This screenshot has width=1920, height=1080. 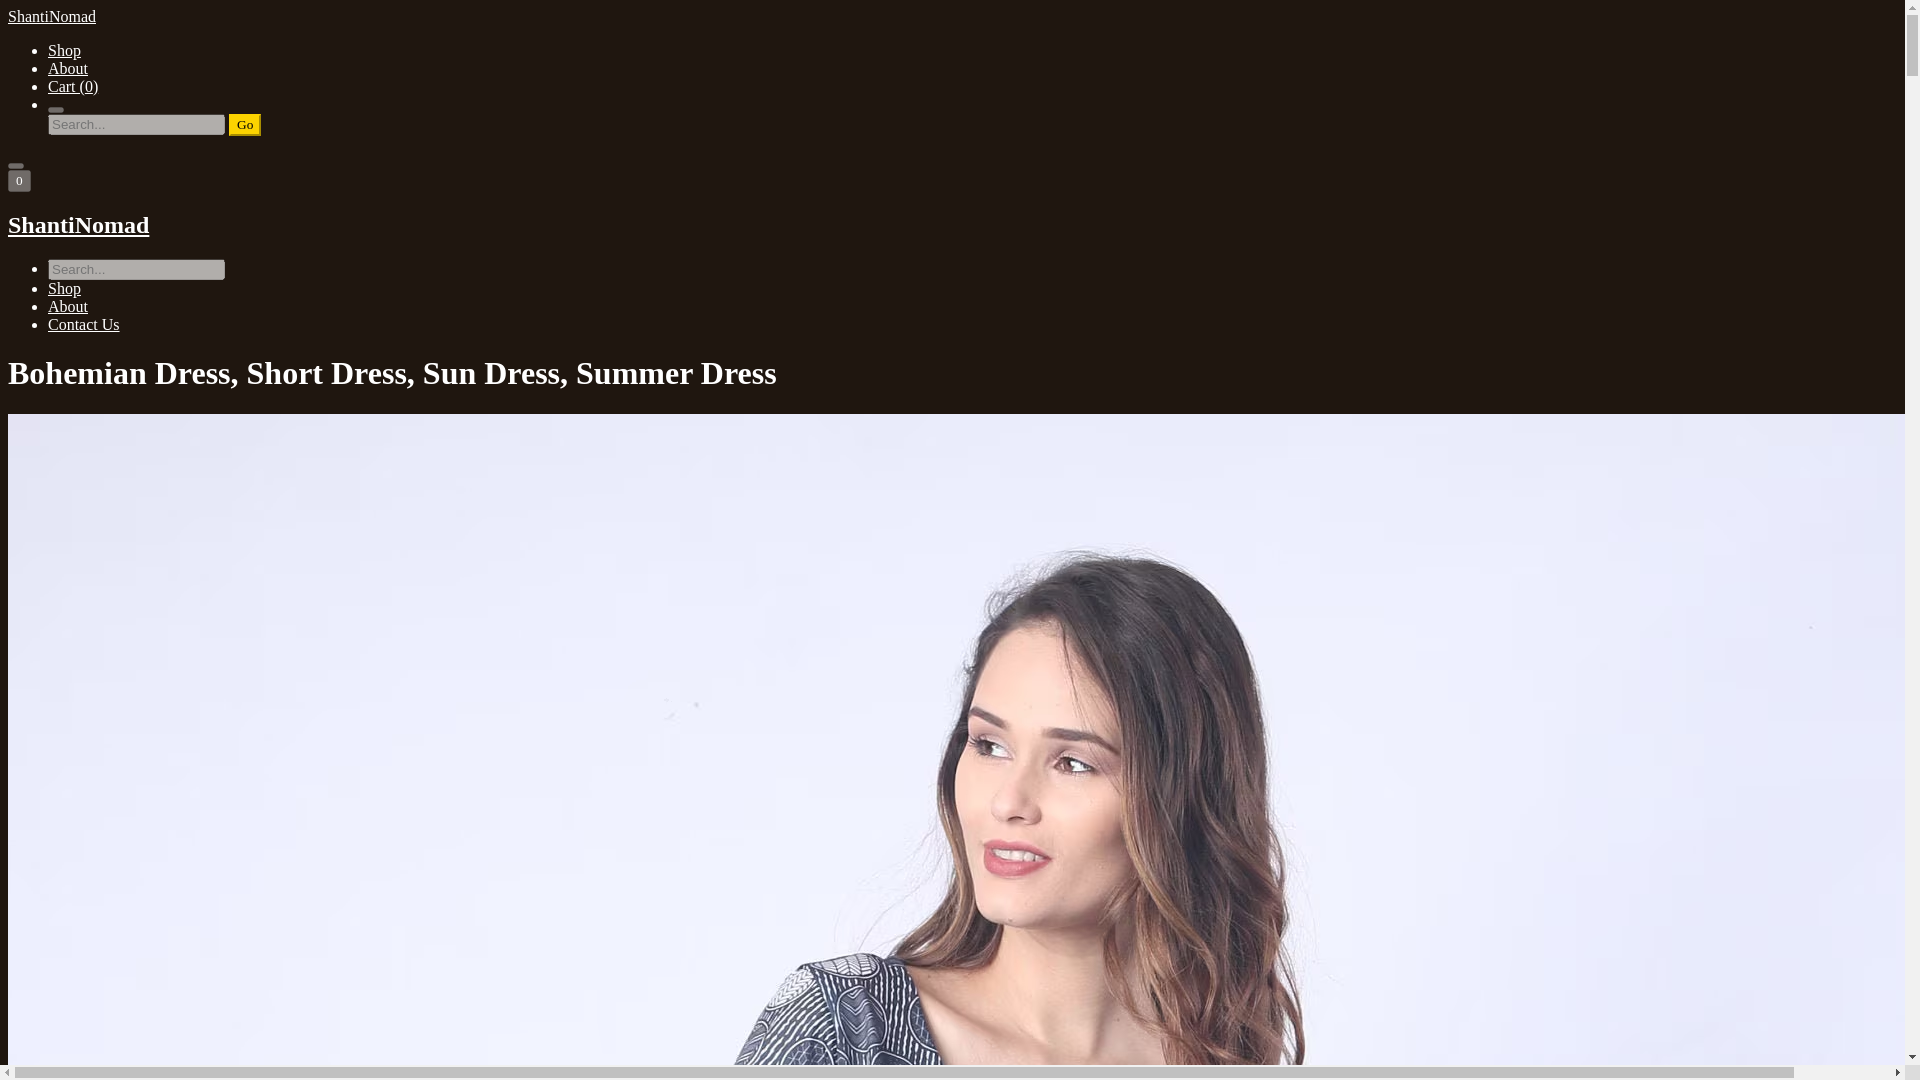 What do you see at coordinates (18, 180) in the screenshot?
I see `0` at bounding box center [18, 180].